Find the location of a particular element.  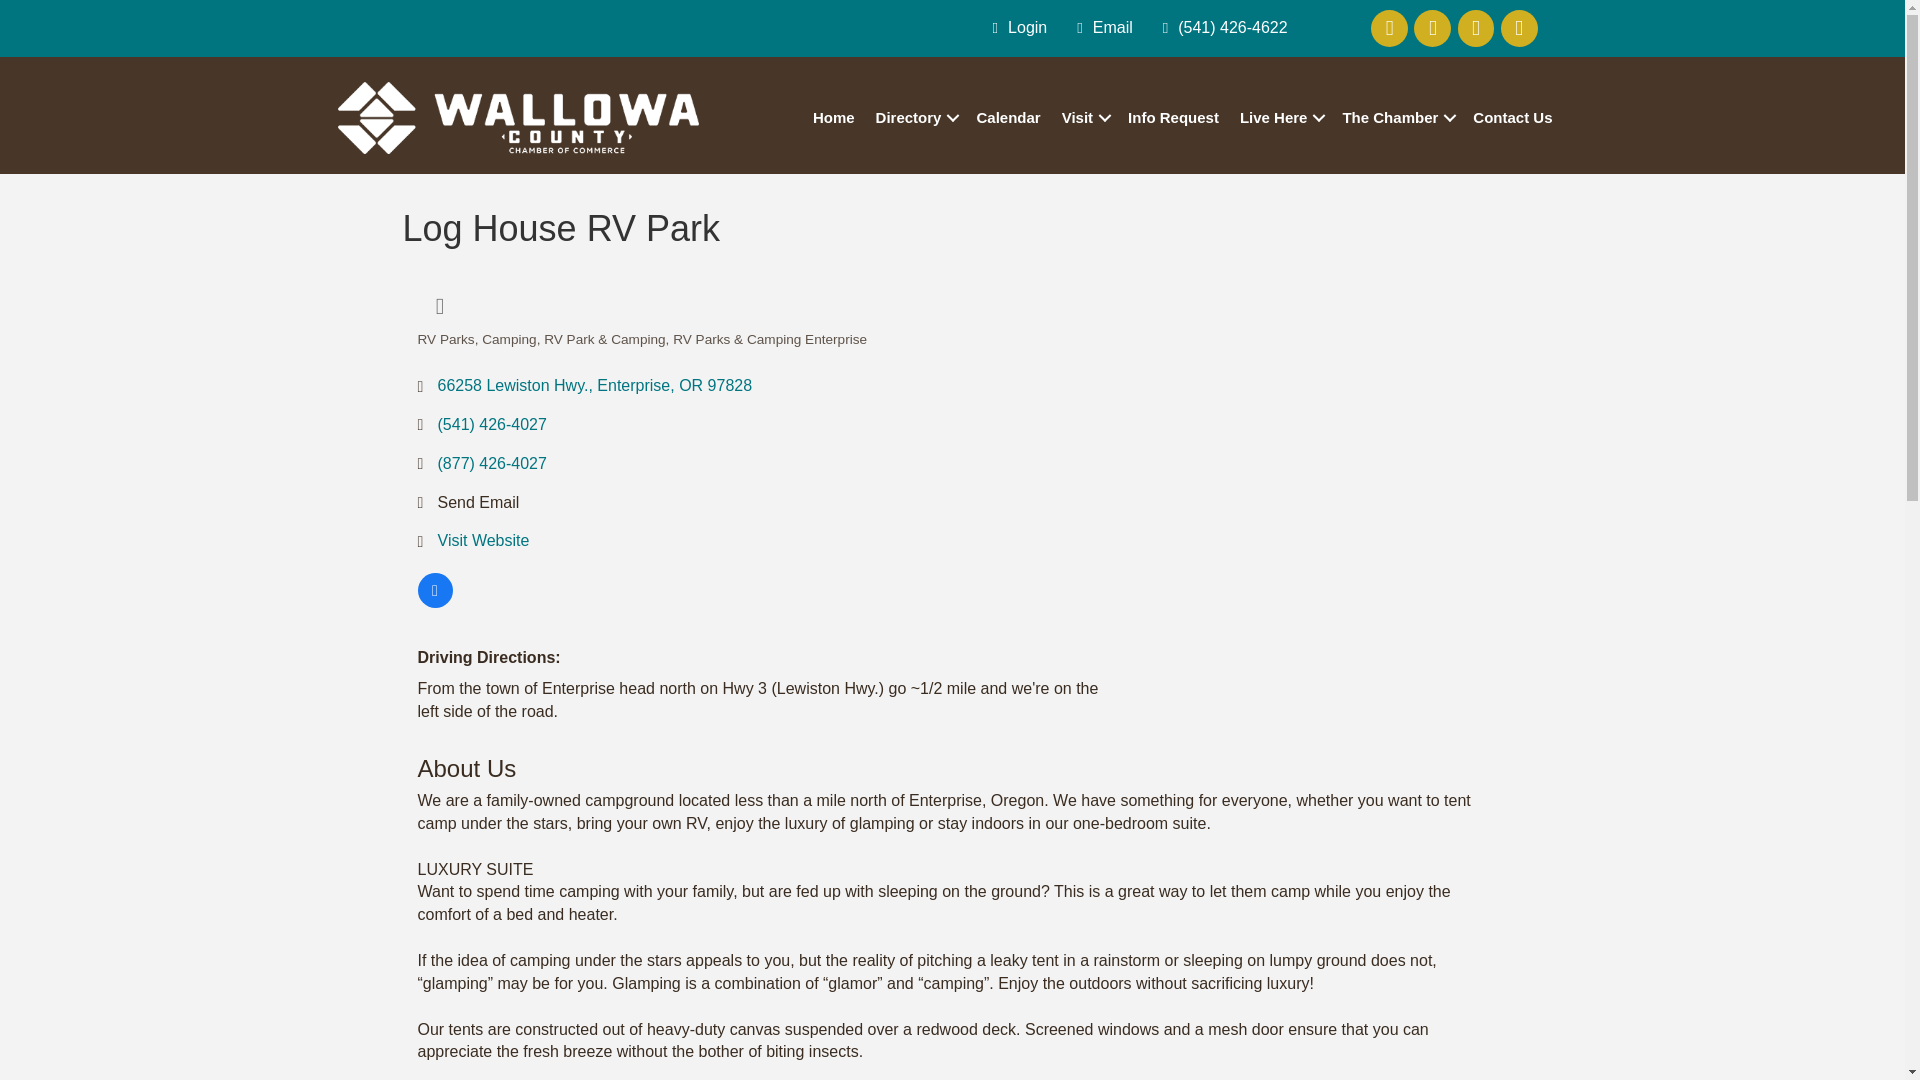

Email is located at coordinates (1100, 28).